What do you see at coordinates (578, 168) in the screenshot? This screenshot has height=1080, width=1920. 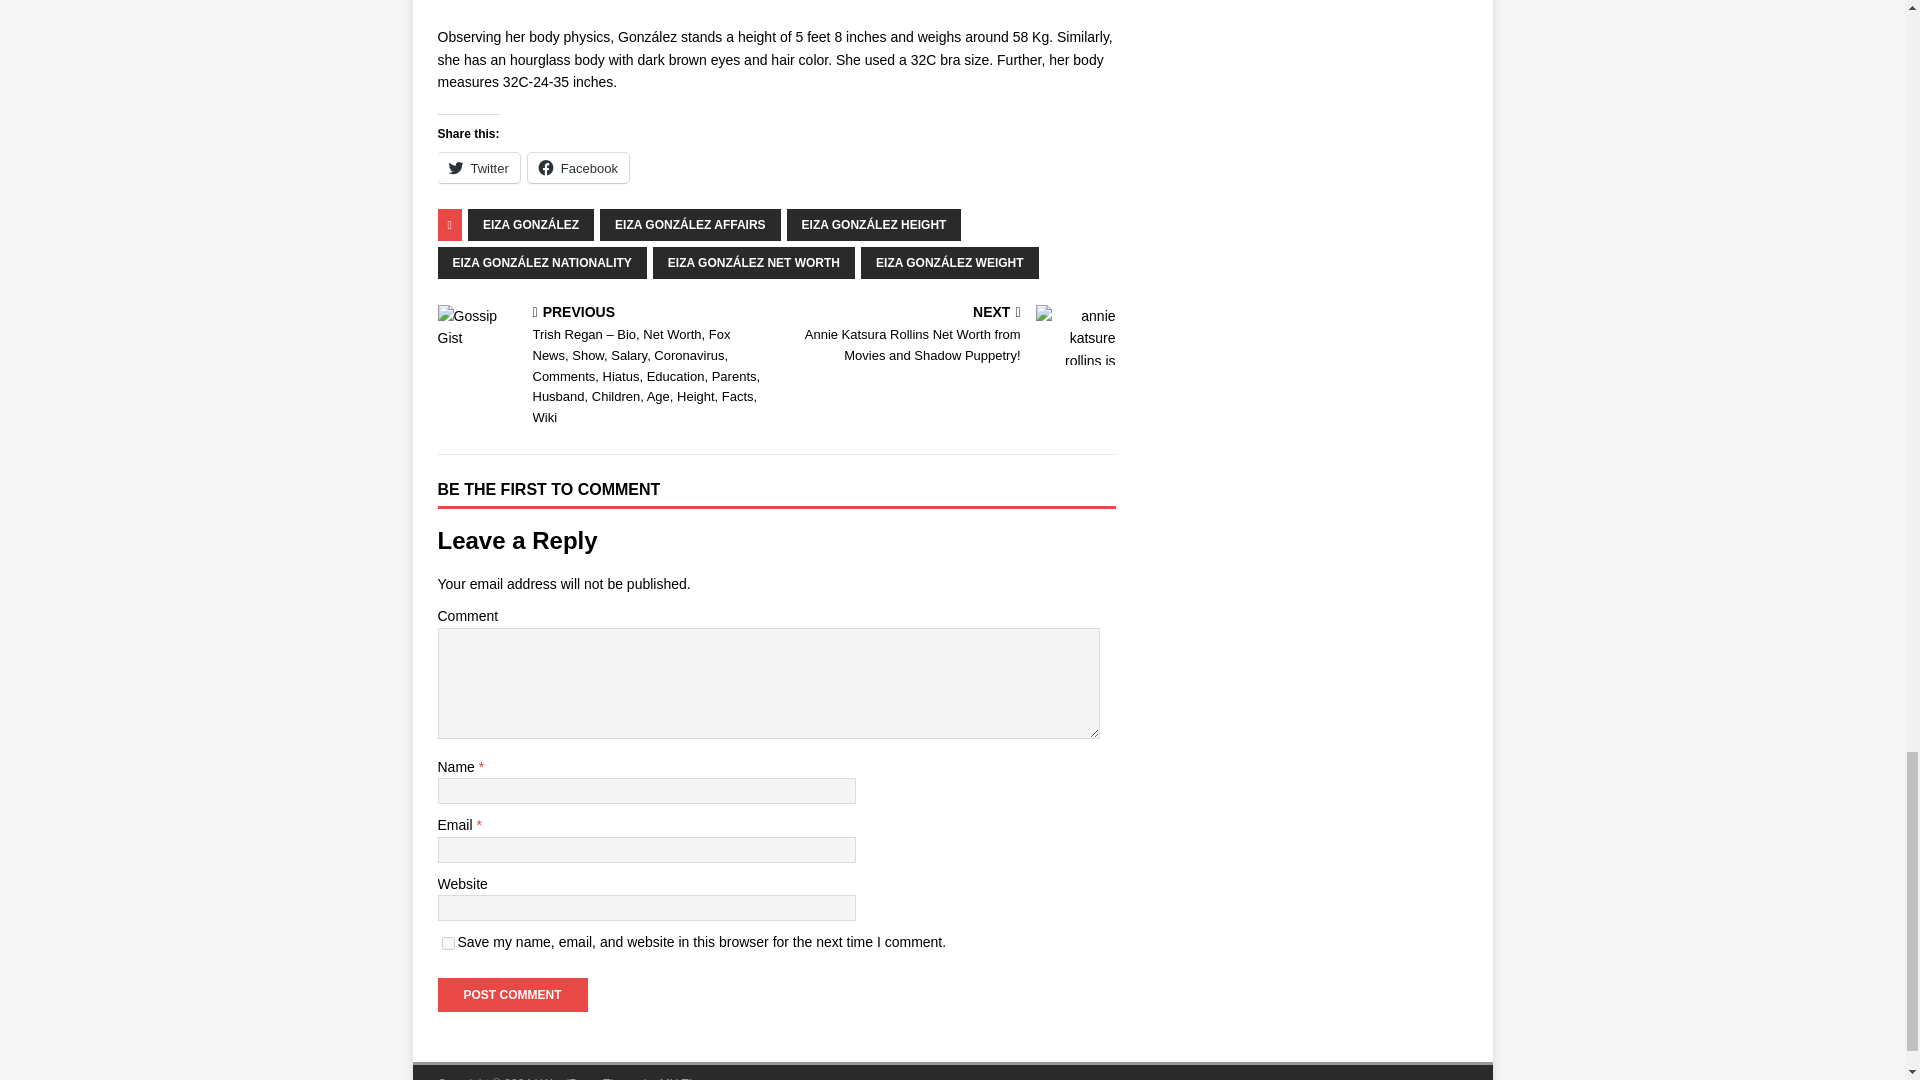 I see `Facebook` at bounding box center [578, 168].